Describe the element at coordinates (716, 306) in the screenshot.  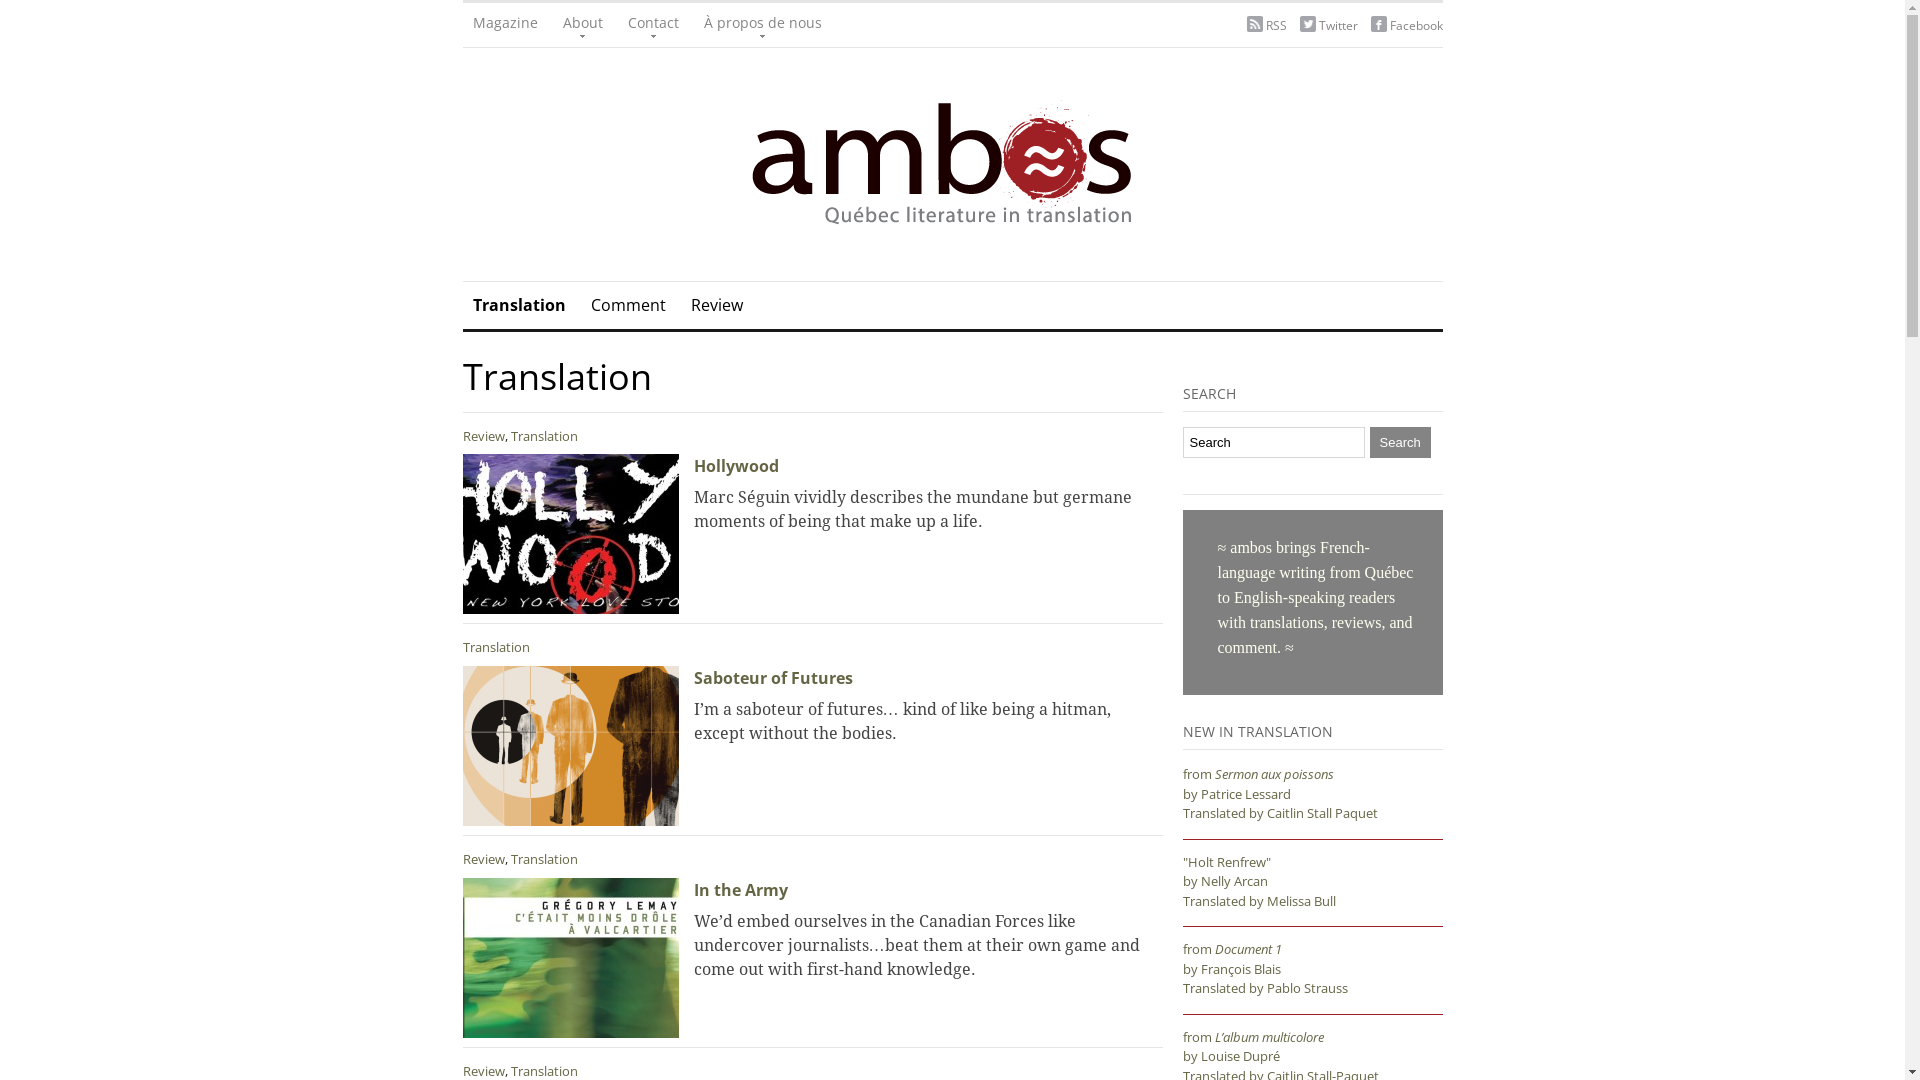
I see `Review` at that location.